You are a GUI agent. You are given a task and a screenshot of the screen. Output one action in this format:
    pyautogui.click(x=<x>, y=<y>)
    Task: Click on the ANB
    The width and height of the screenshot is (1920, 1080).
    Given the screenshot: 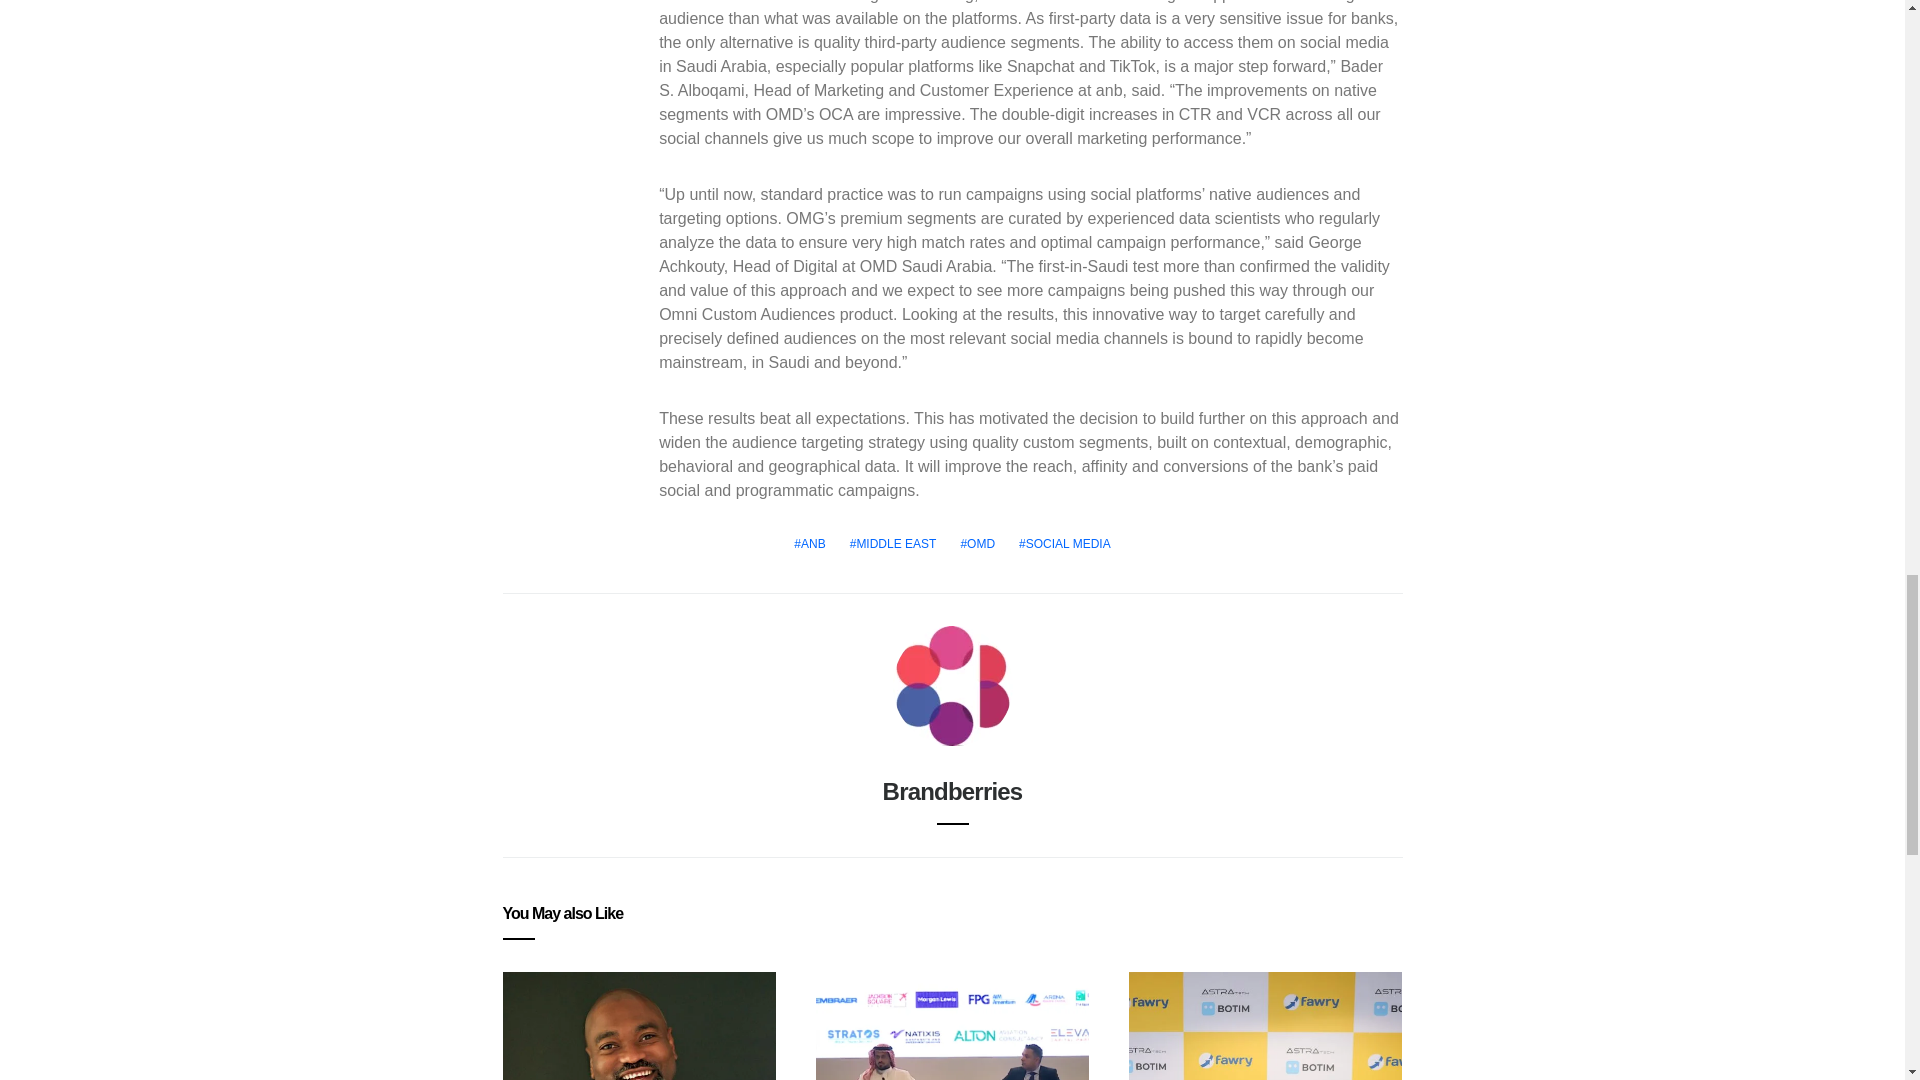 What is the action you would take?
    pyautogui.click(x=809, y=543)
    